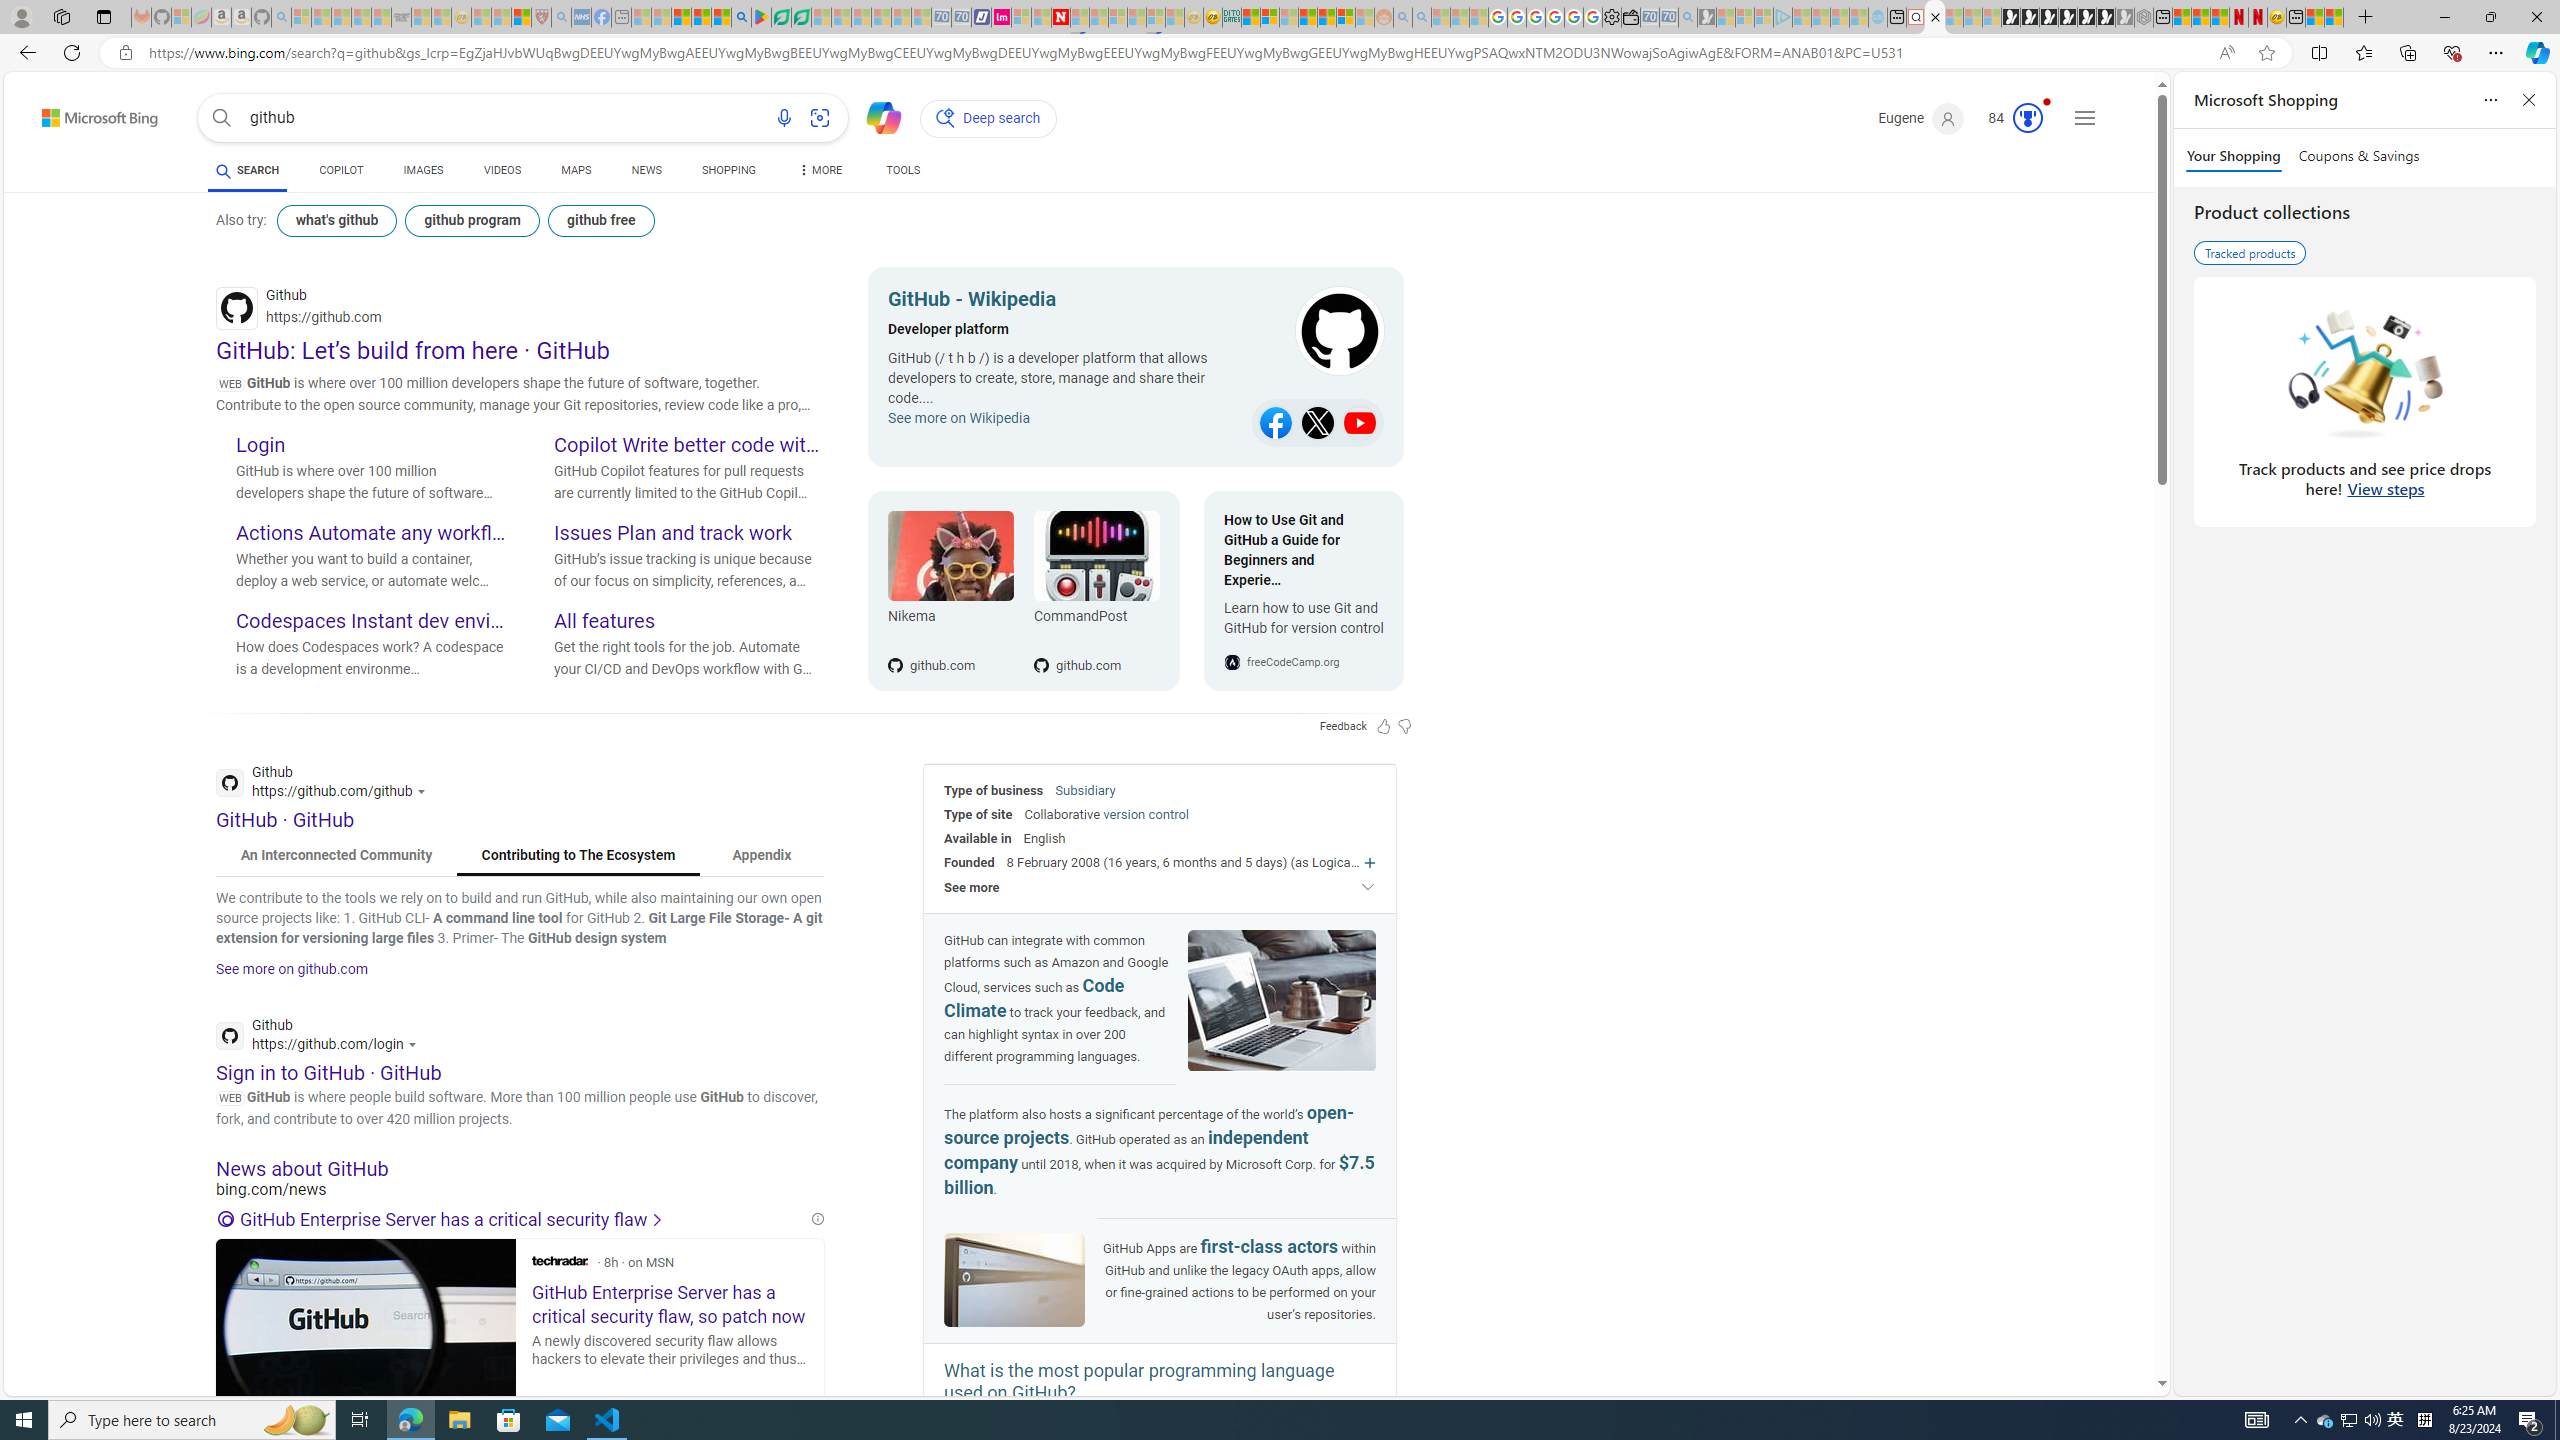 The image size is (2560, 1440). I want to click on Image of GitHub, so click(1014, 1280).